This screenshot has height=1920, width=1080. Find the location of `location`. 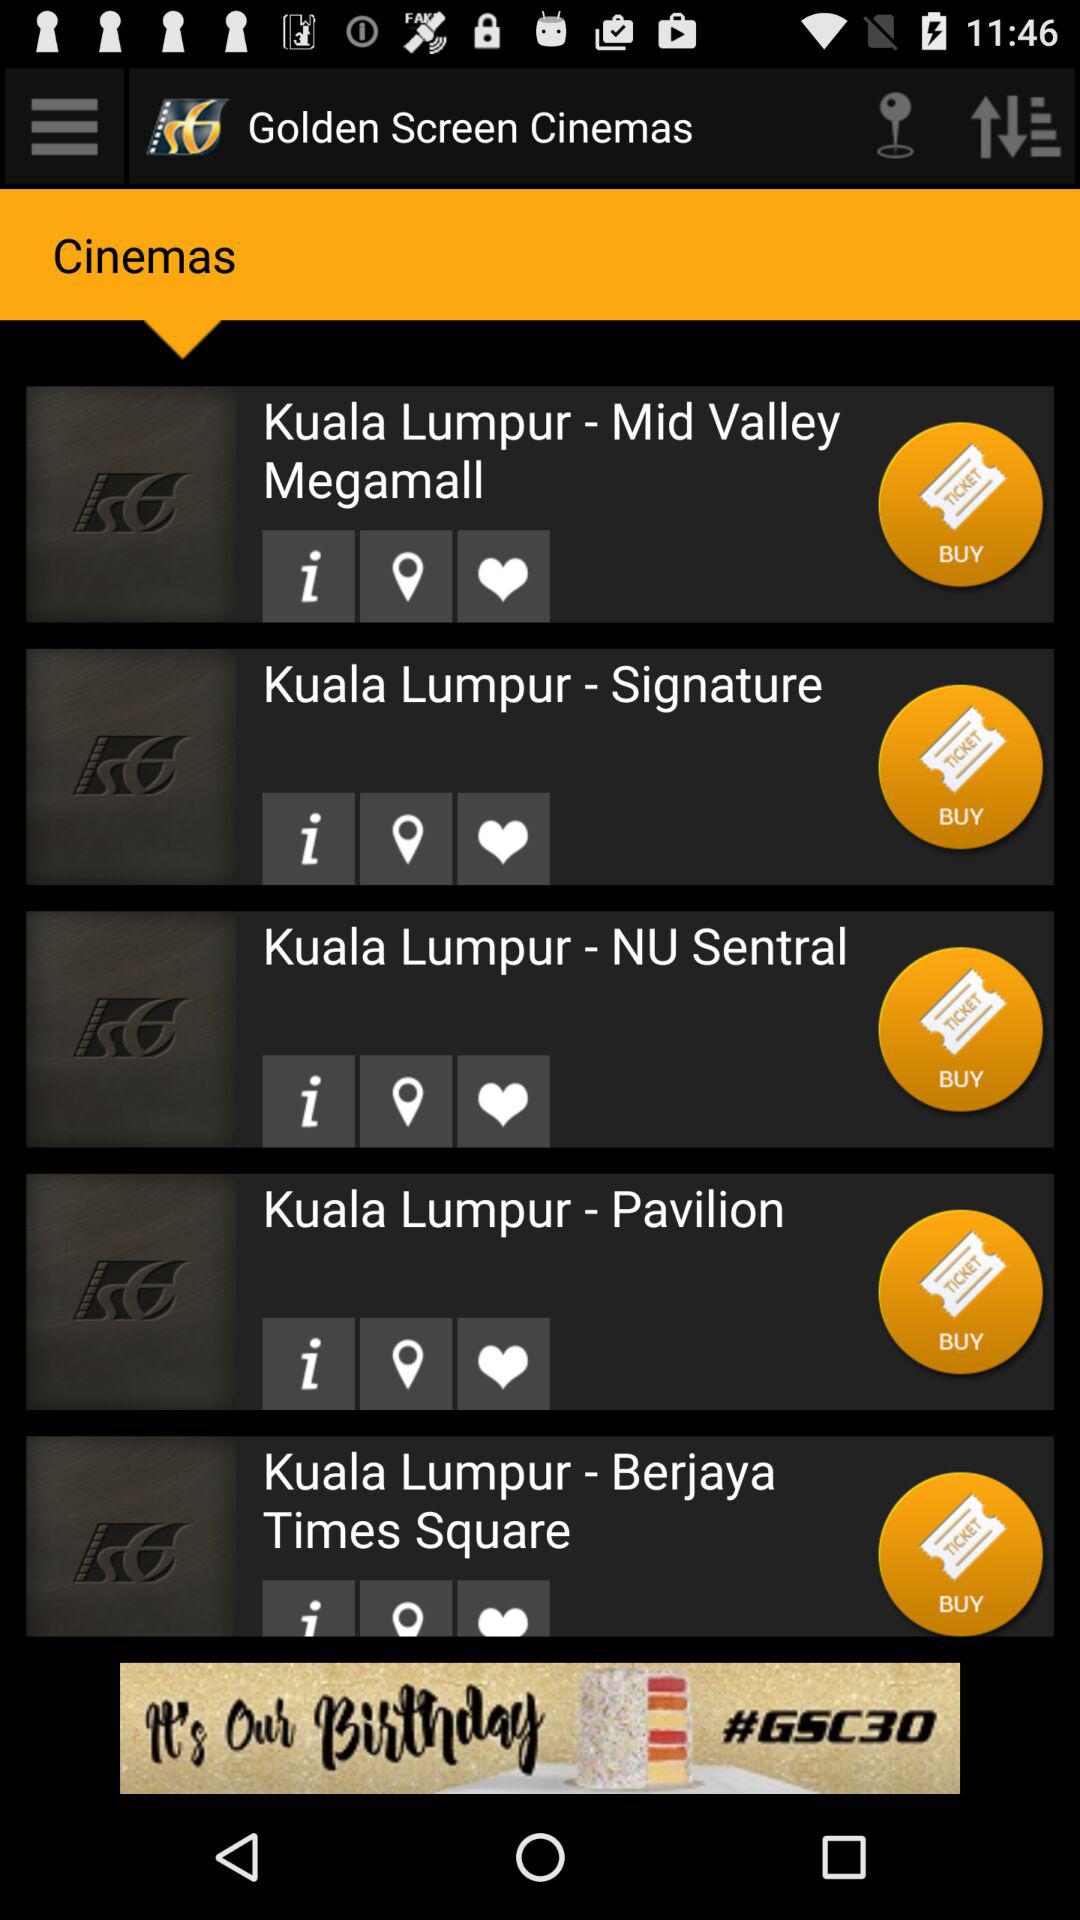

location is located at coordinates (406, 838).